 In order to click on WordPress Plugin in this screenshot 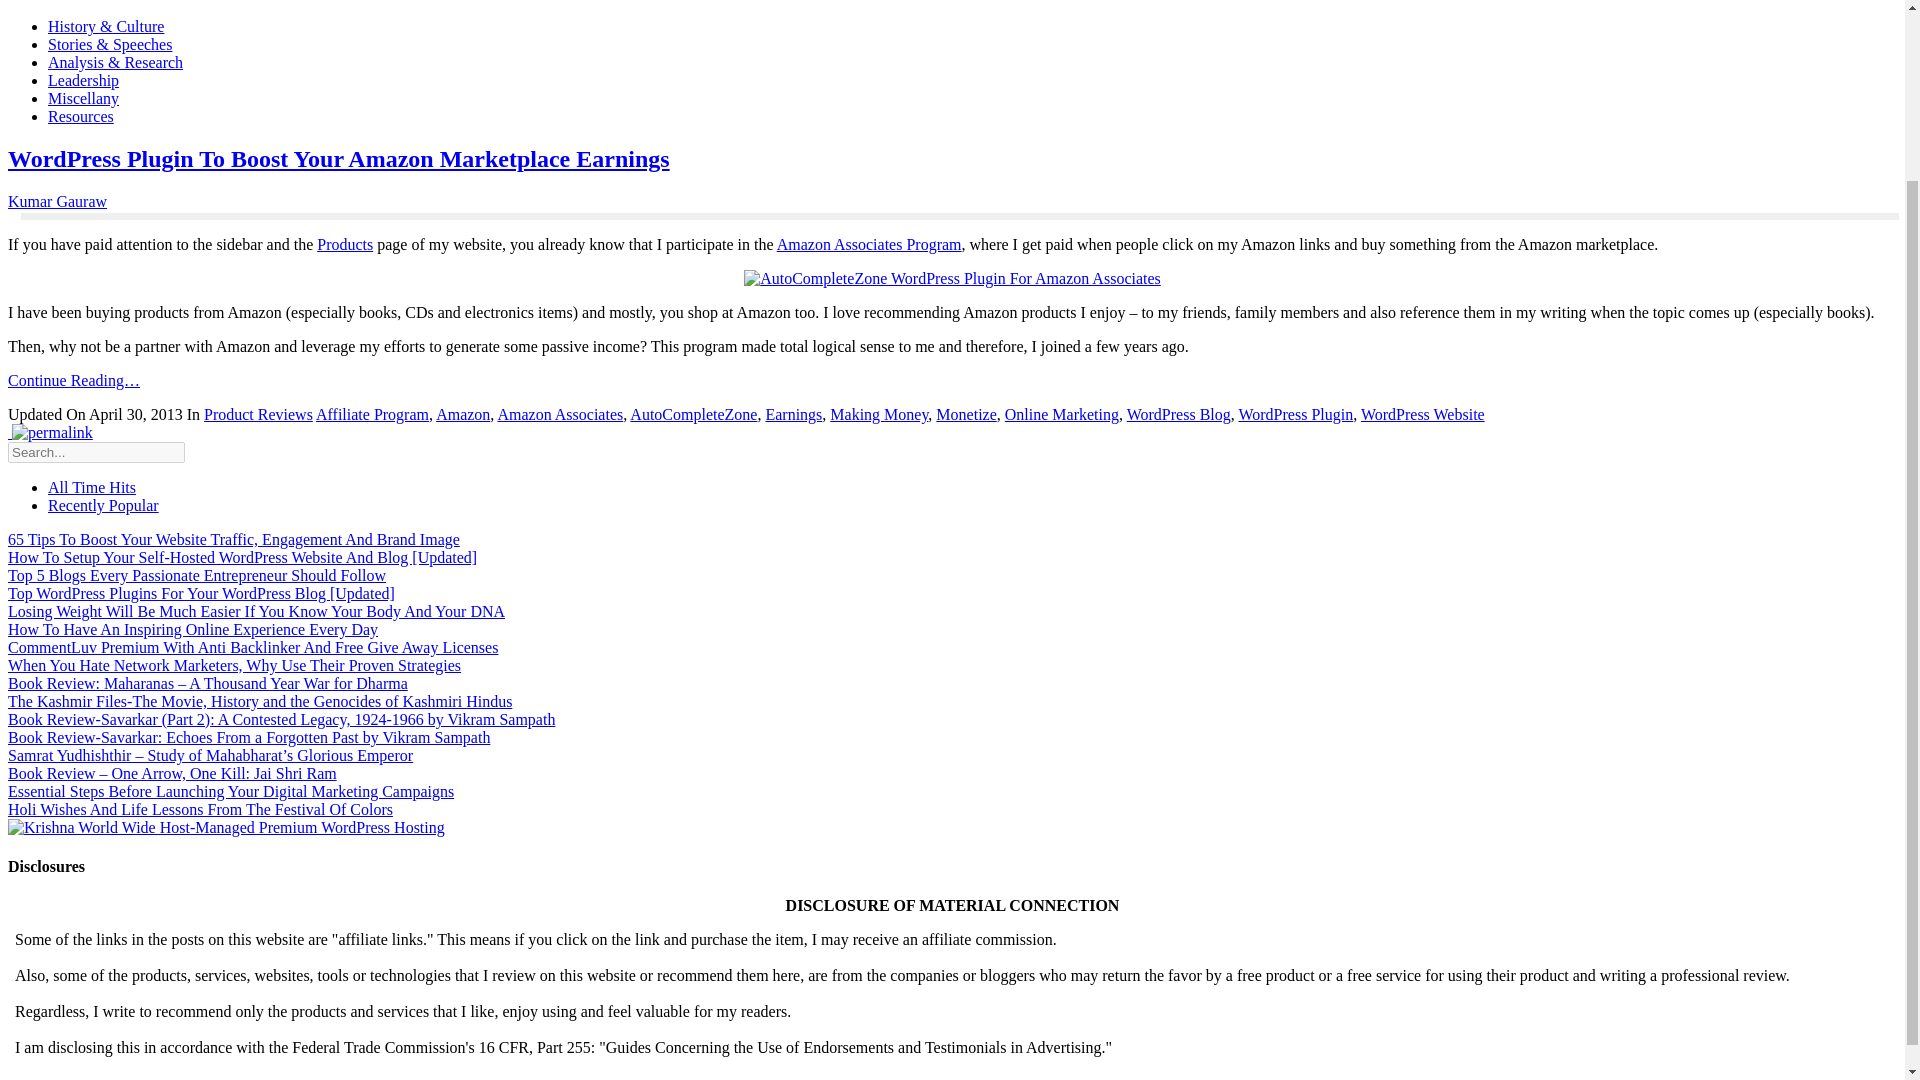, I will do `click(1296, 414)`.